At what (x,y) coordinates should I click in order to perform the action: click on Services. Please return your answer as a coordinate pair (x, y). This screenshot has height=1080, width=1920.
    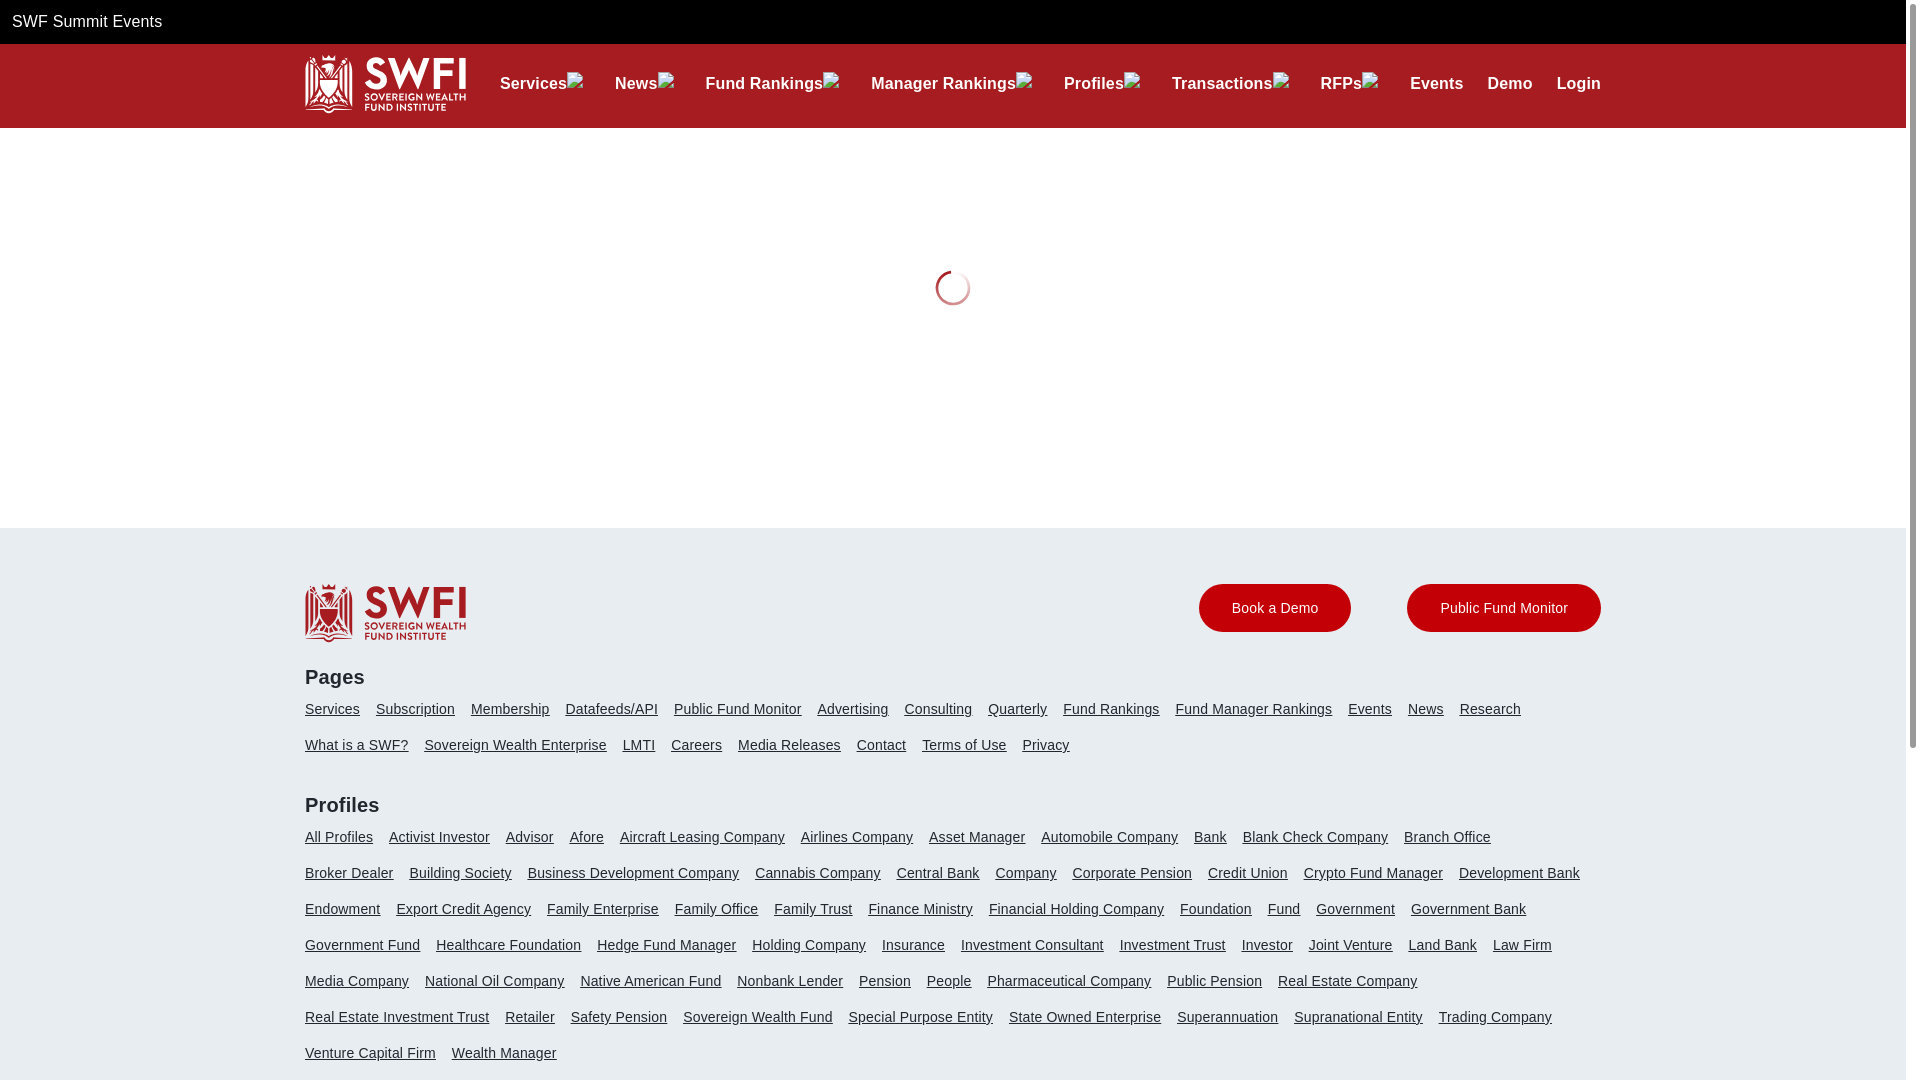
    Looking at the image, I should click on (532, 83).